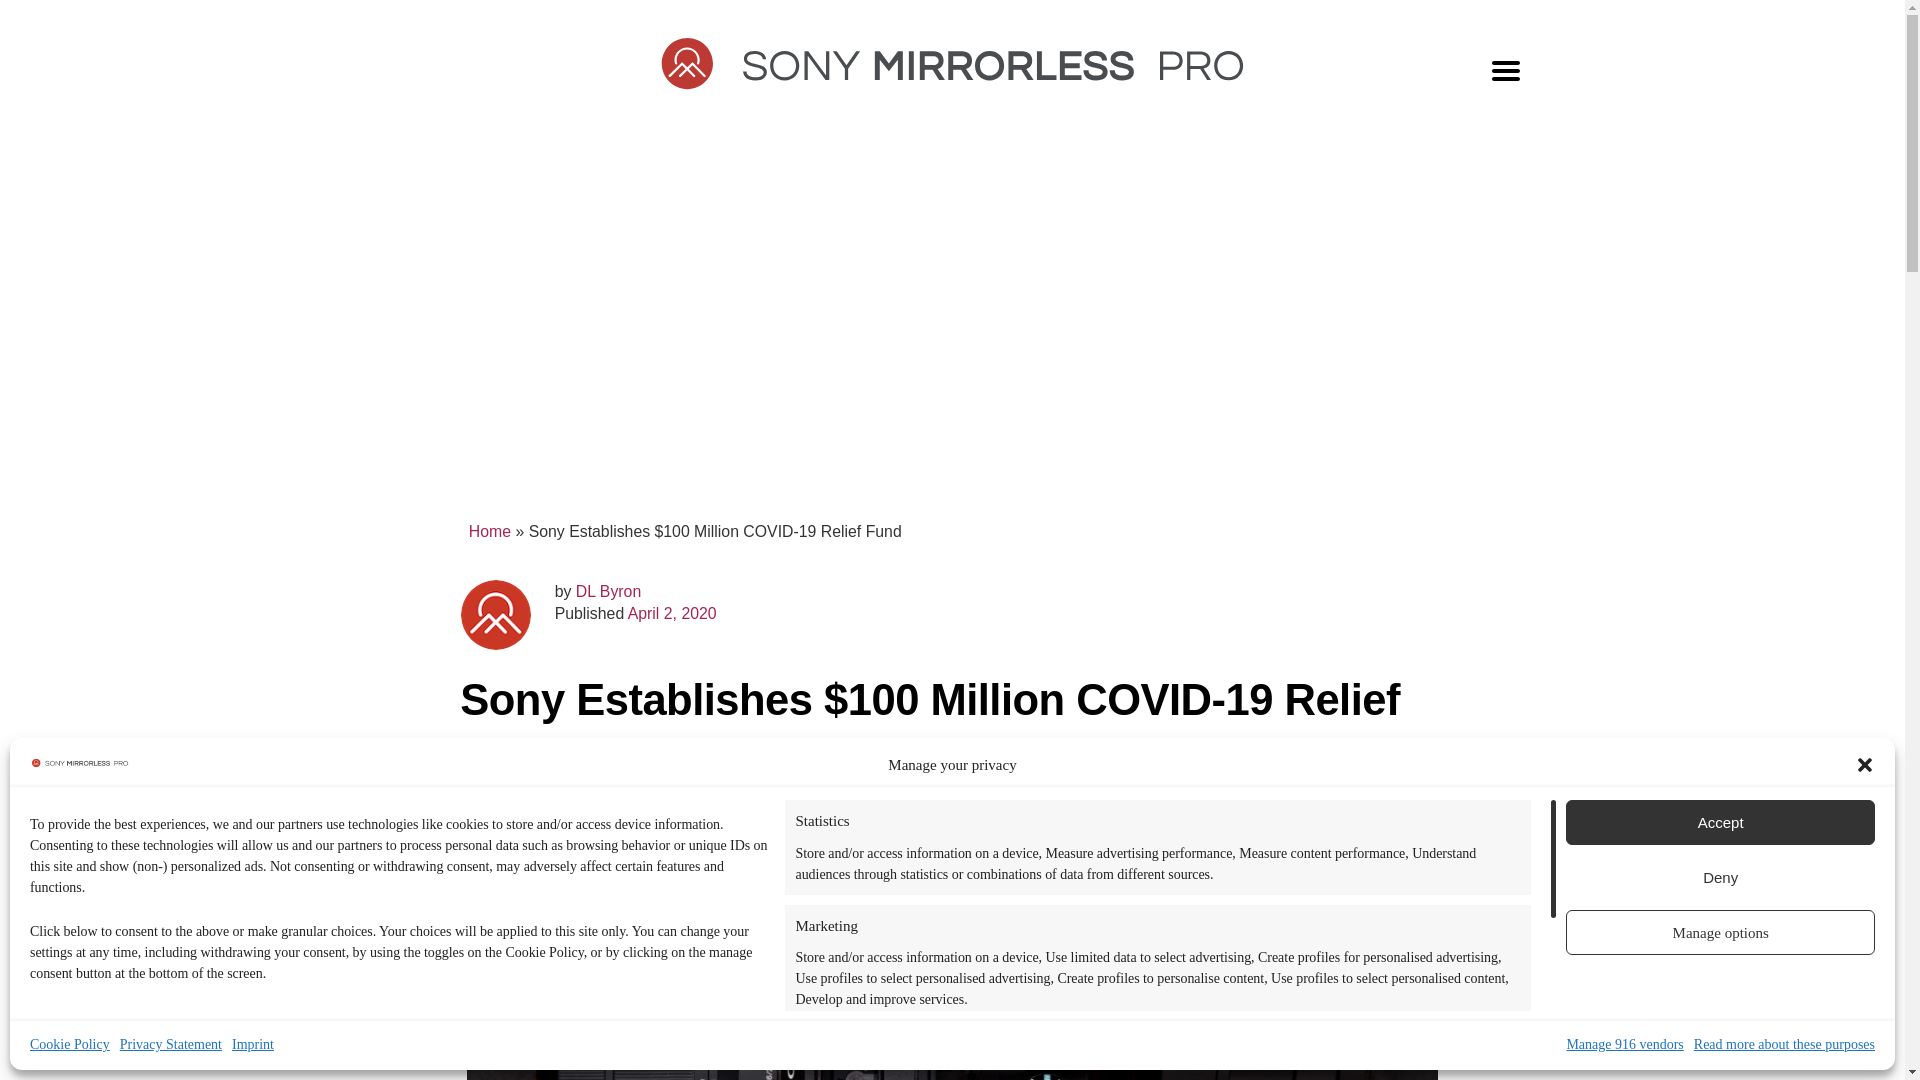 Image resolution: width=1920 pixels, height=1080 pixels. Describe the element at coordinates (70, 1044) in the screenshot. I see `Cookie Policy` at that location.